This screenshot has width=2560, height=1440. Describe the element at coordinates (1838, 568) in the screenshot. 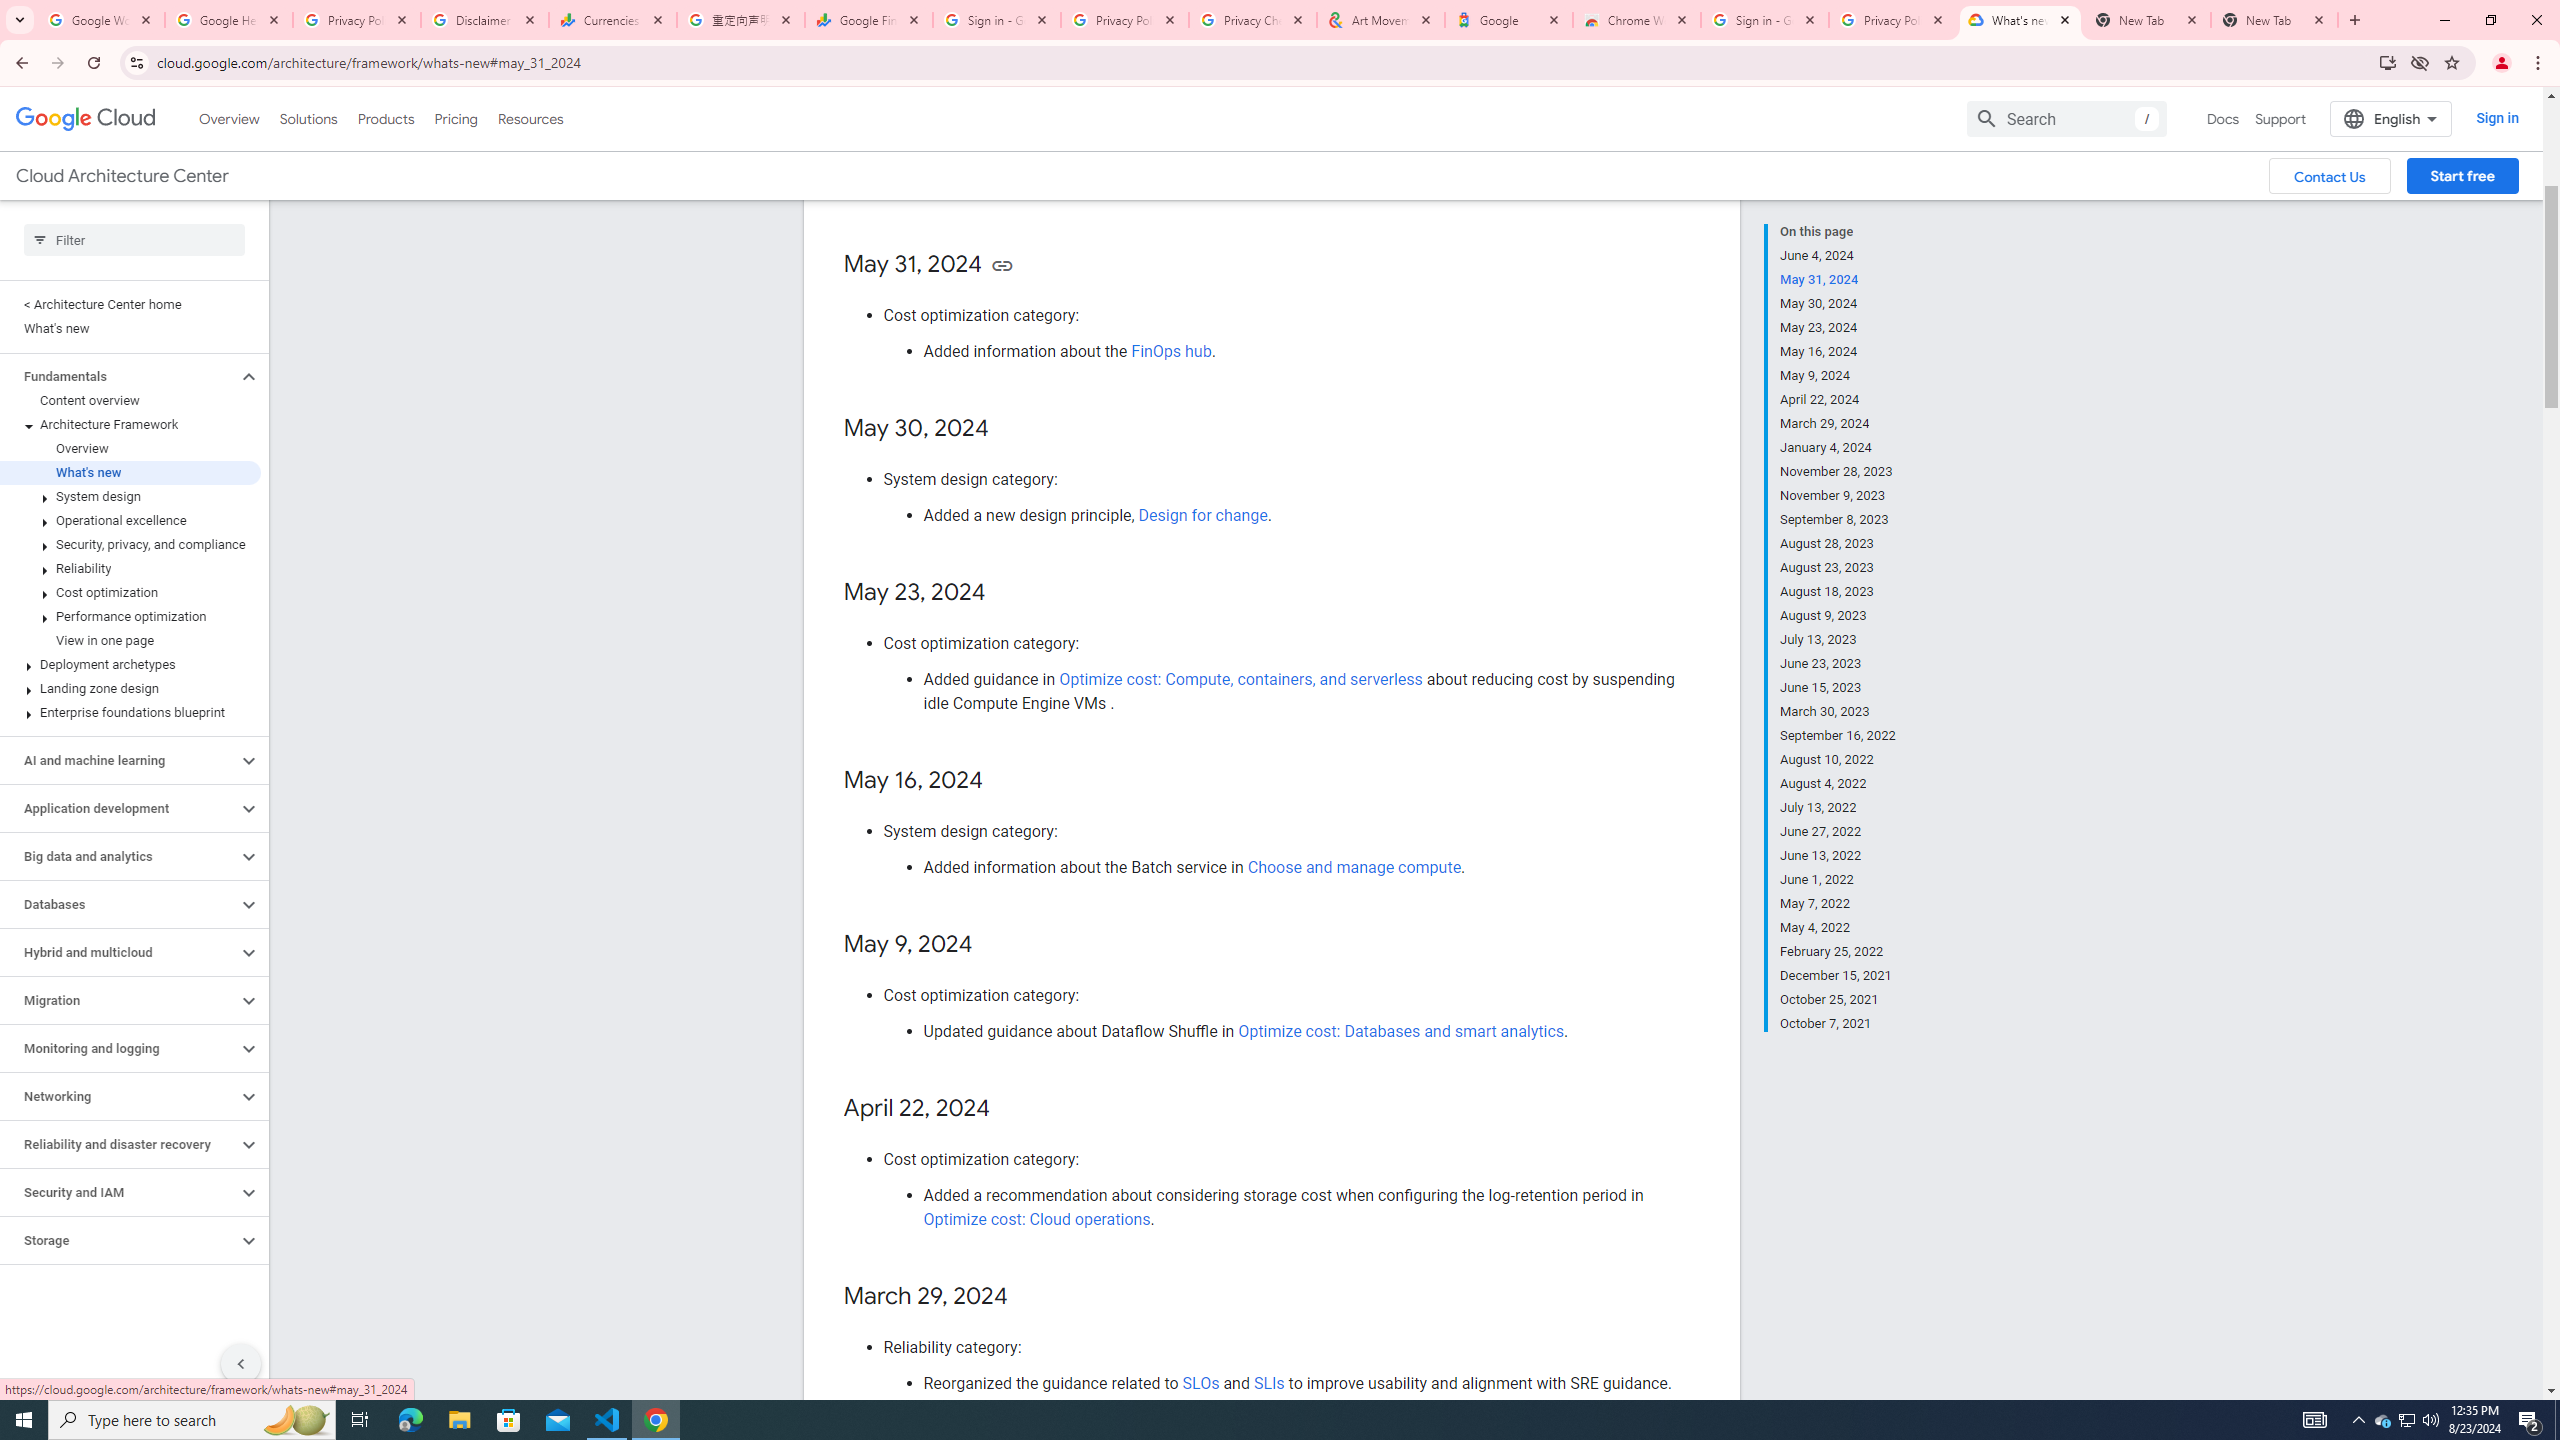

I see `August 23, 2023` at that location.